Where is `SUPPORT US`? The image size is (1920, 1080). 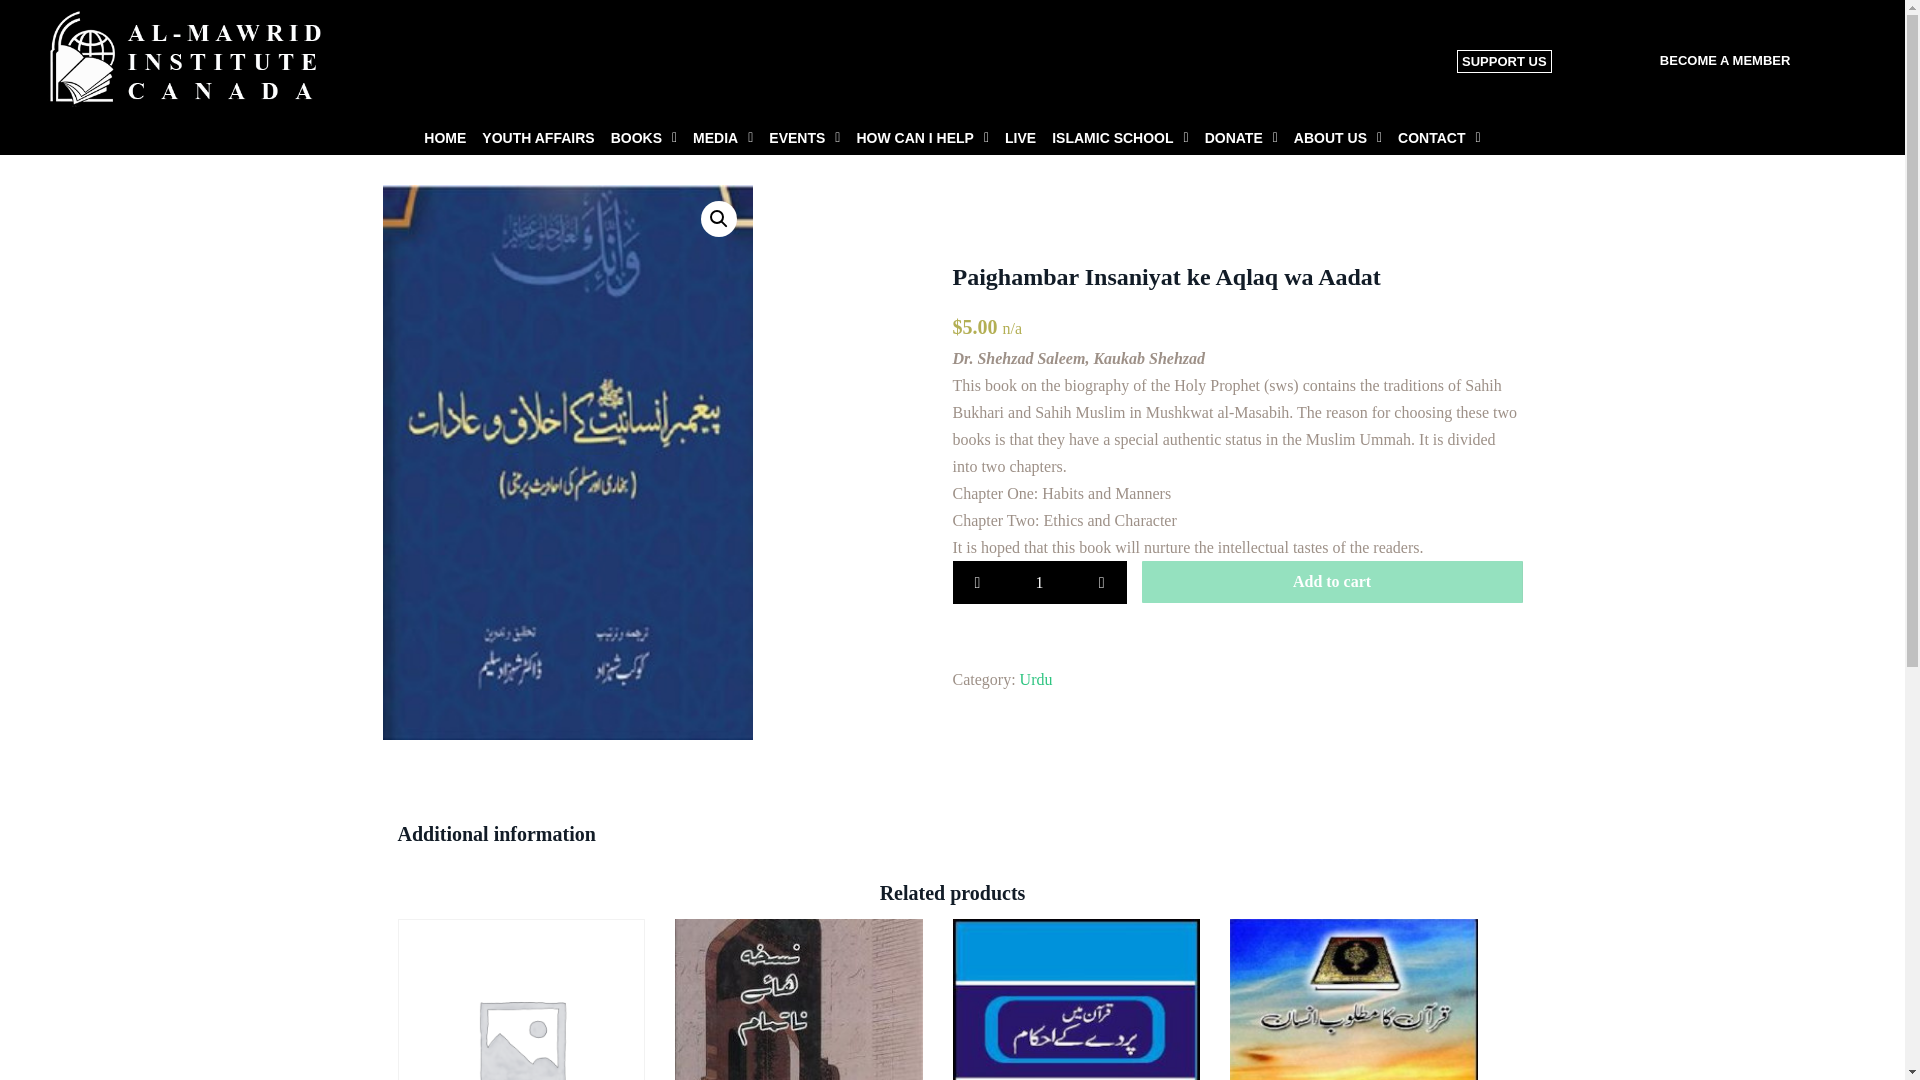
SUPPORT US is located at coordinates (1504, 61).